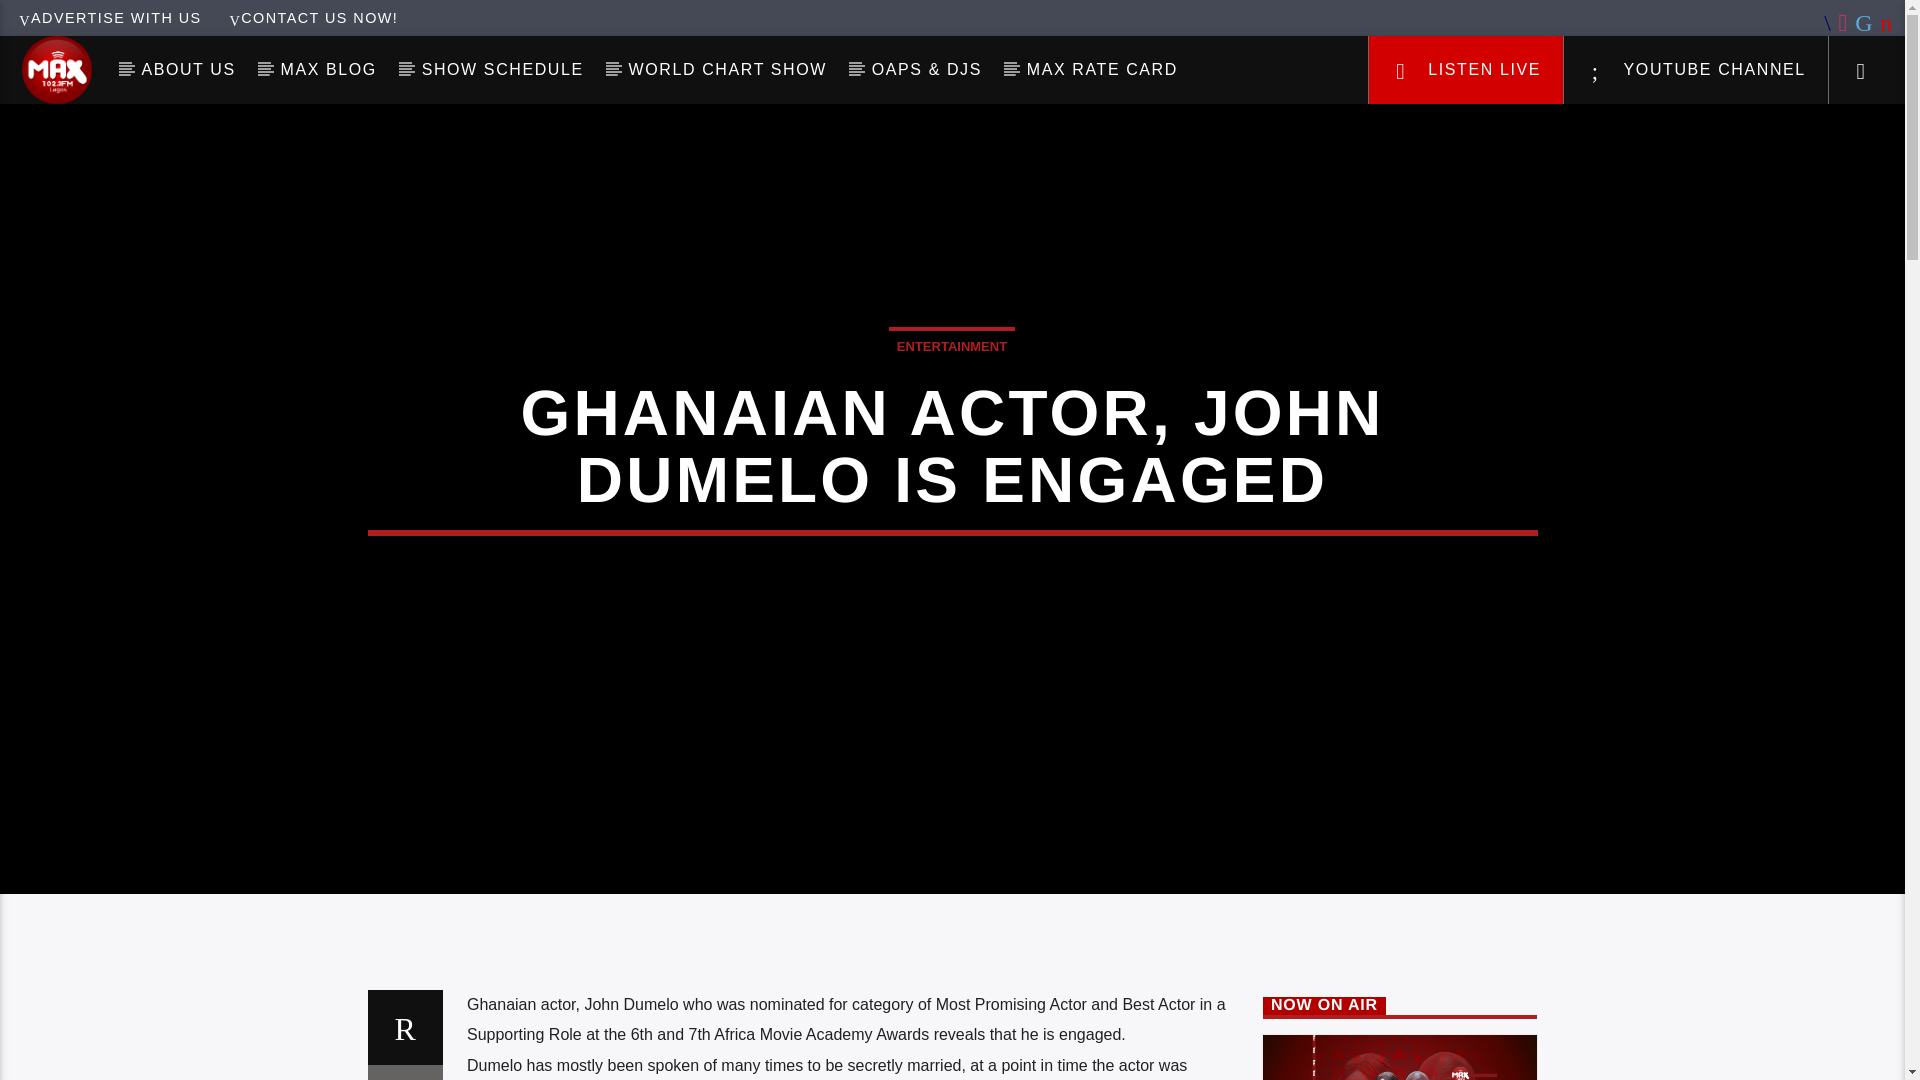  Describe the element at coordinates (1588, 132) in the screenshot. I see `Search` at that location.